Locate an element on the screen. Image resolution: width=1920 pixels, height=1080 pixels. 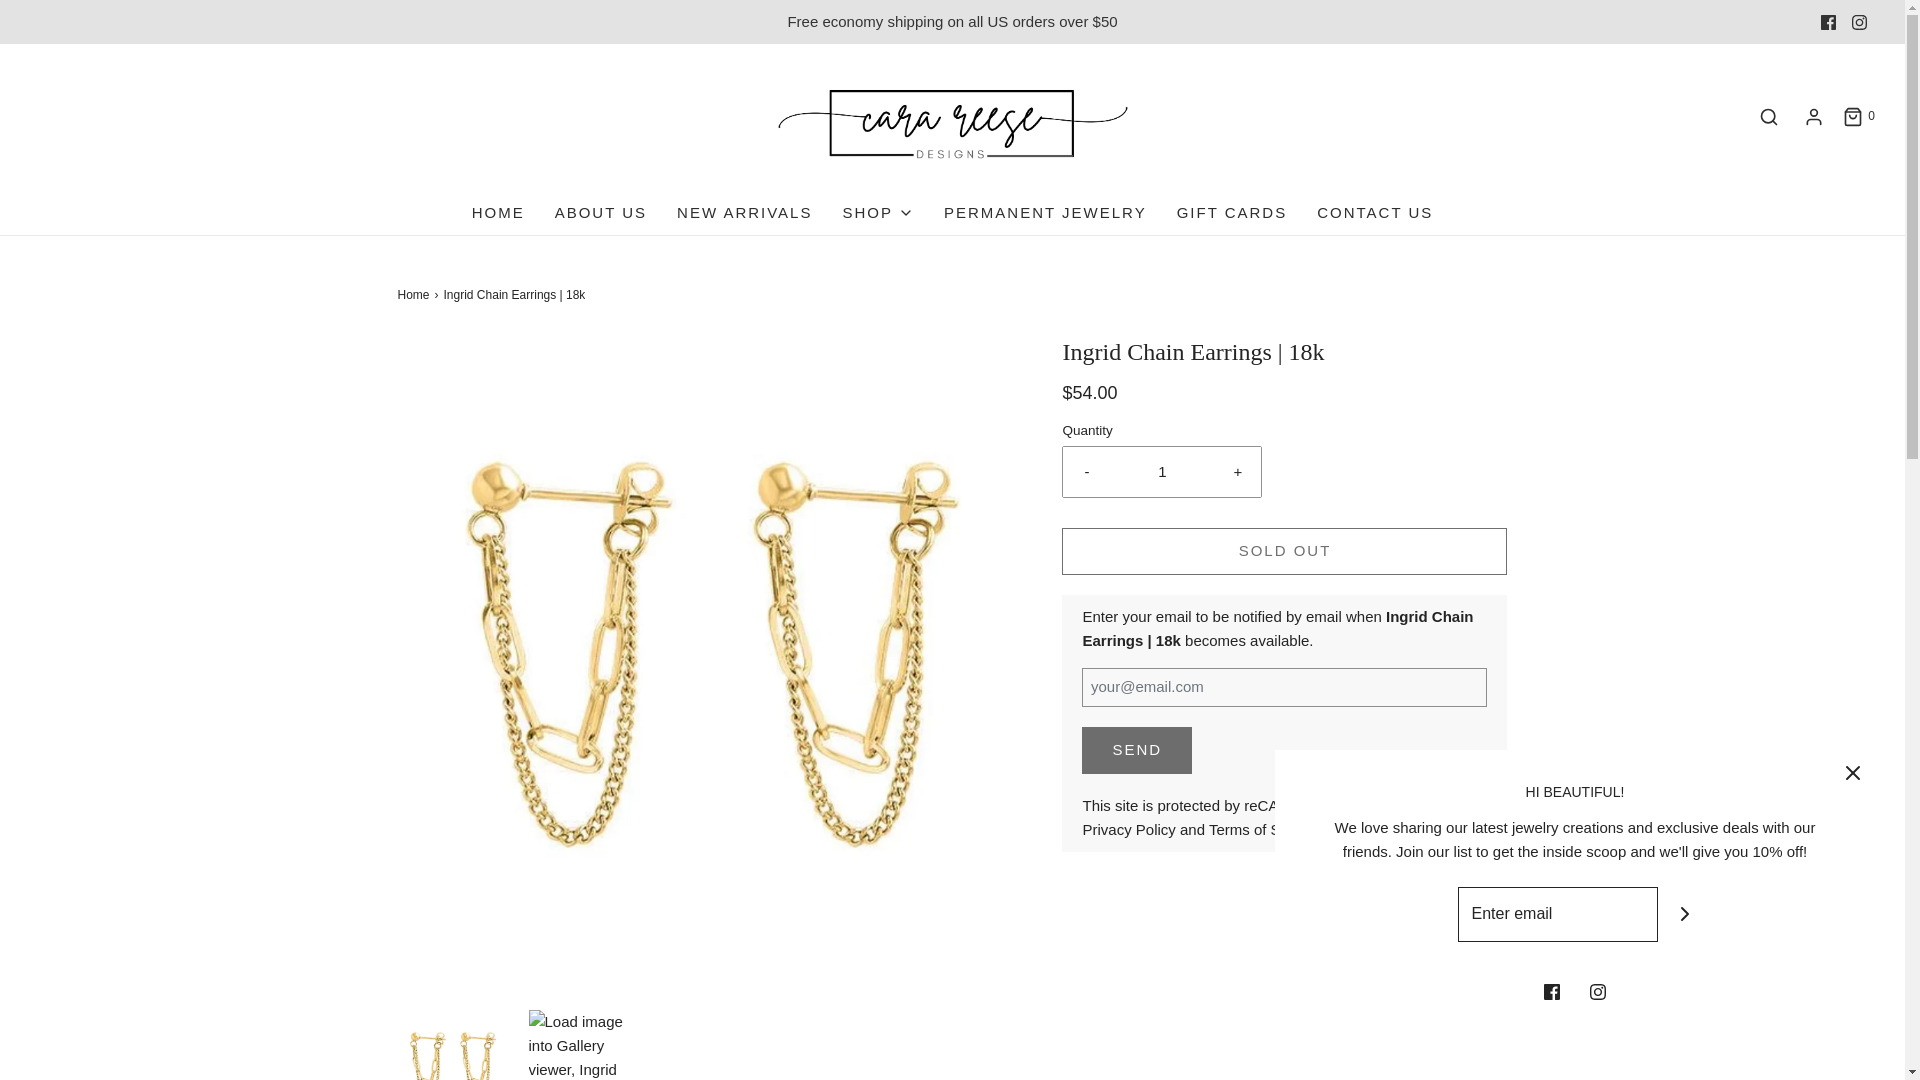
1 is located at coordinates (1162, 472).